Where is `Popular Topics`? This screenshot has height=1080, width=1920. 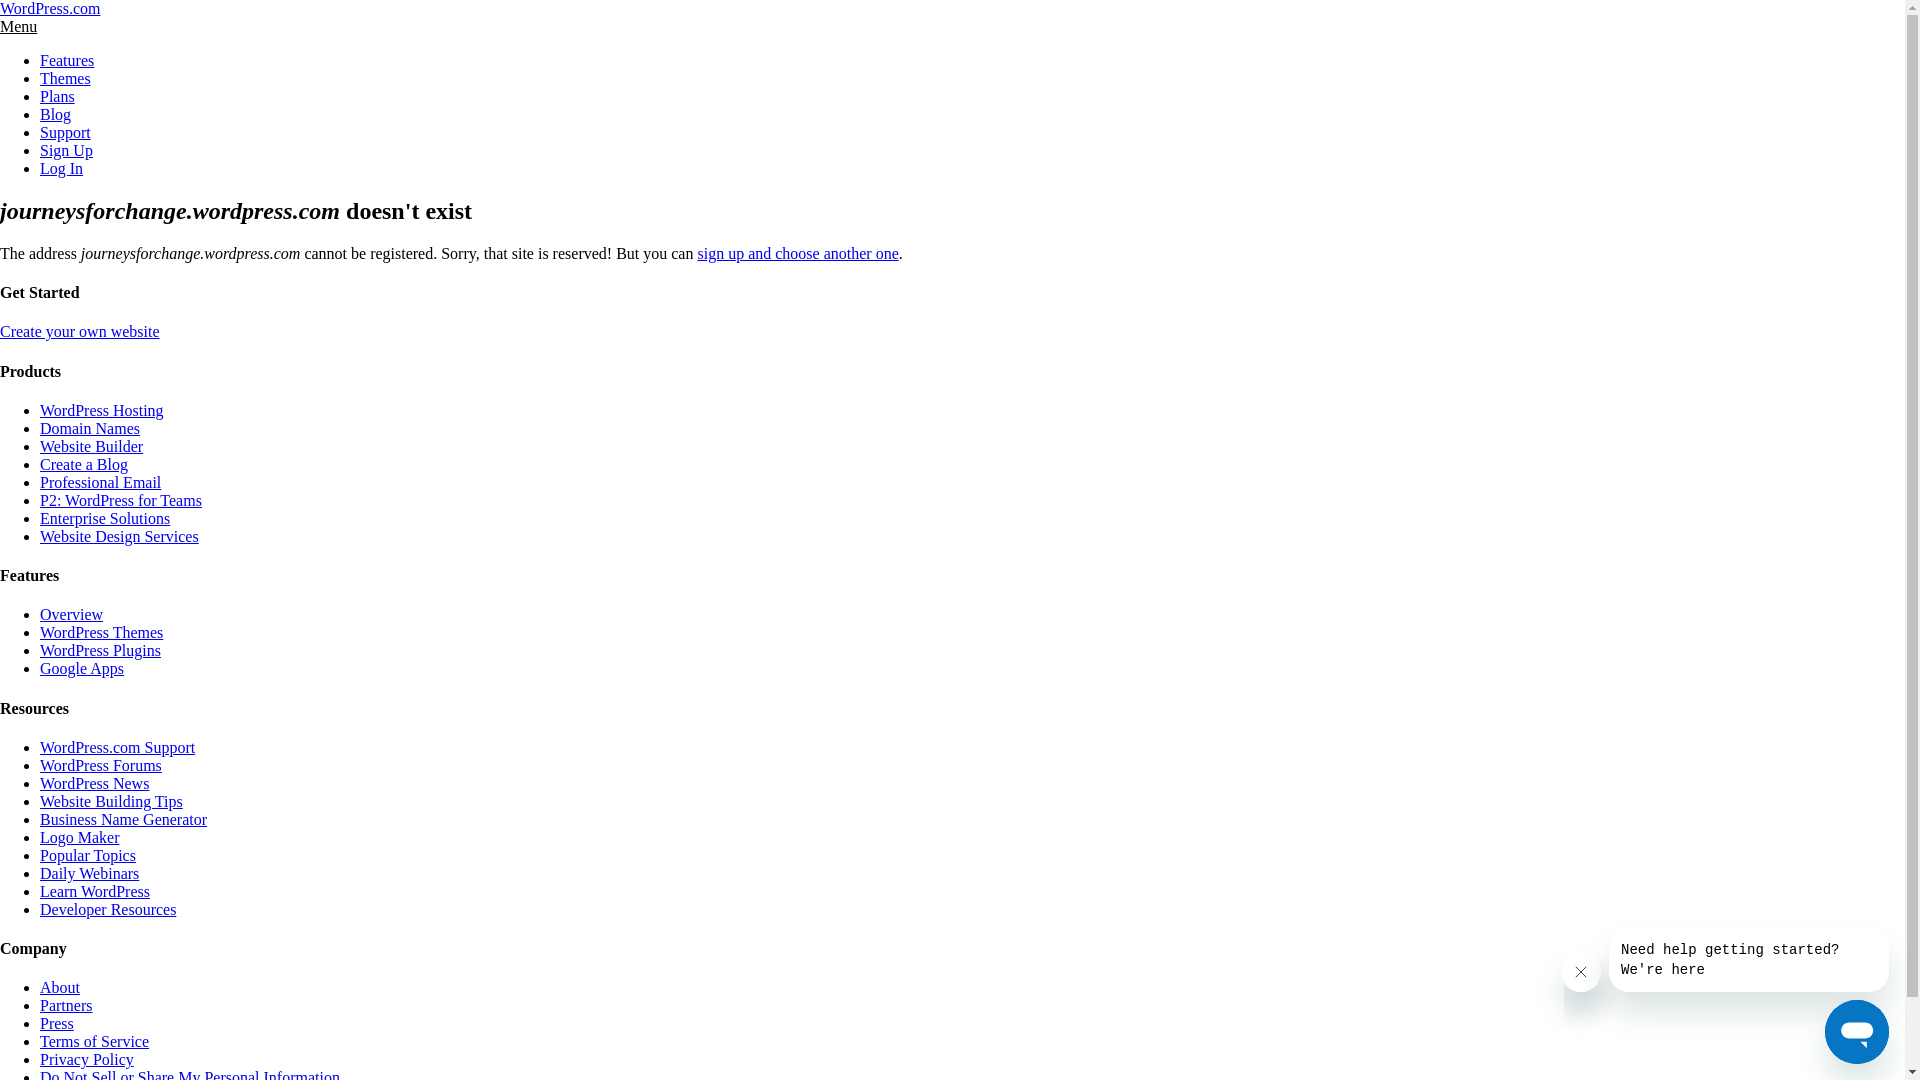 Popular Topics is located at coordinates (88, 856).